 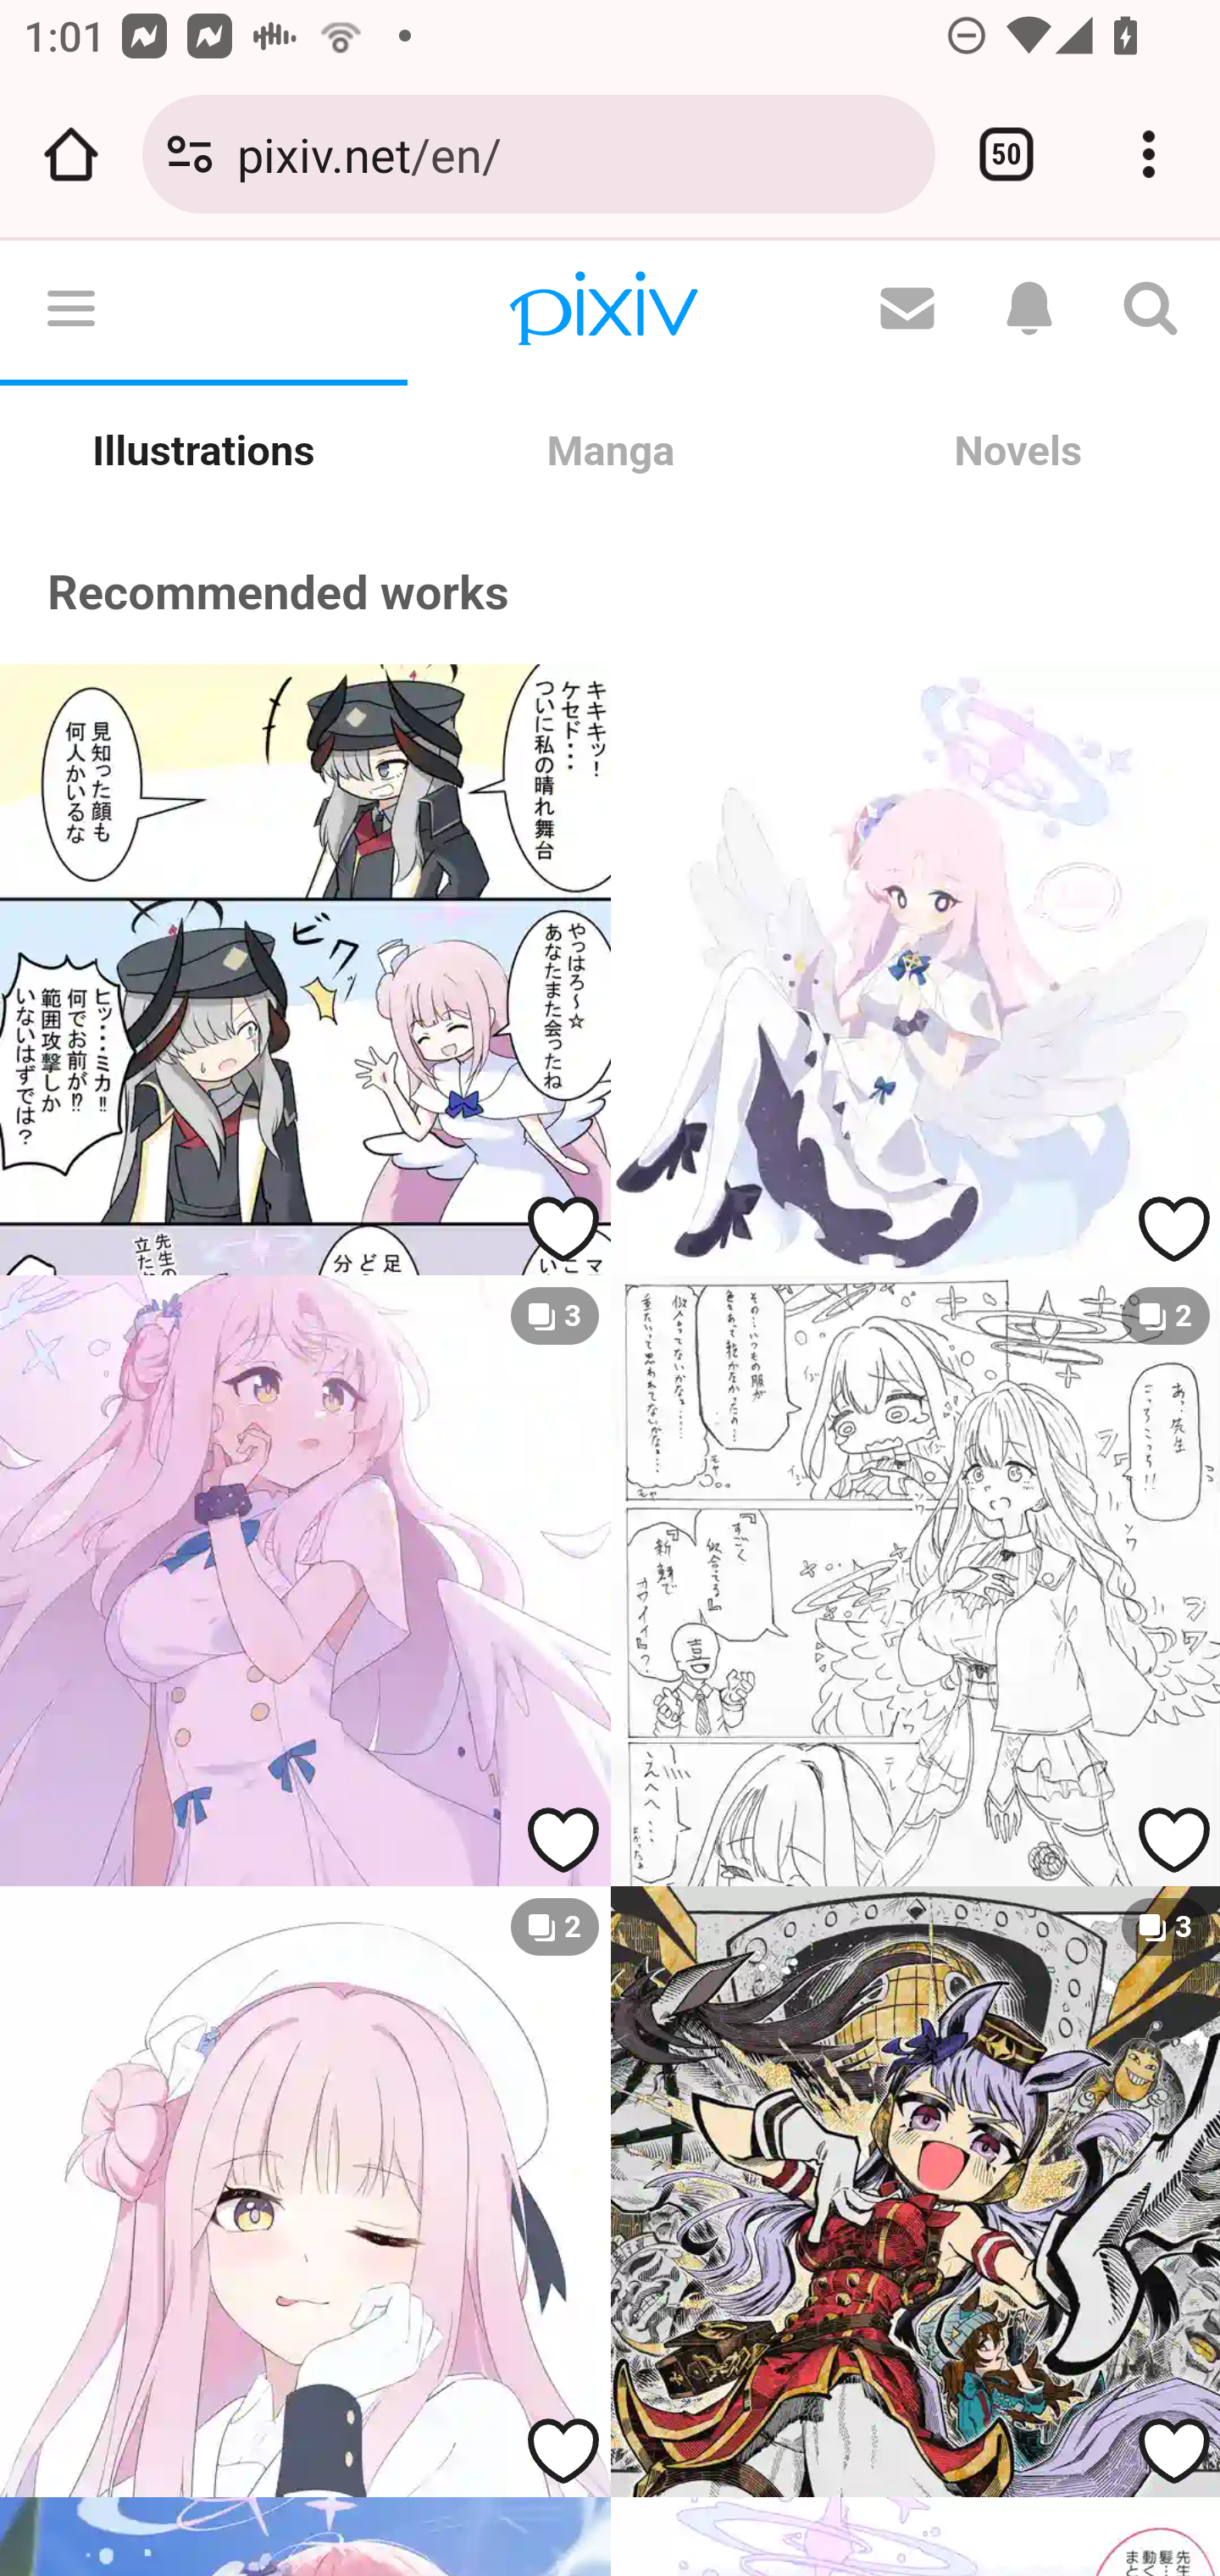 I want to click on pixiv.net/en/, so click(x=574, y=153).